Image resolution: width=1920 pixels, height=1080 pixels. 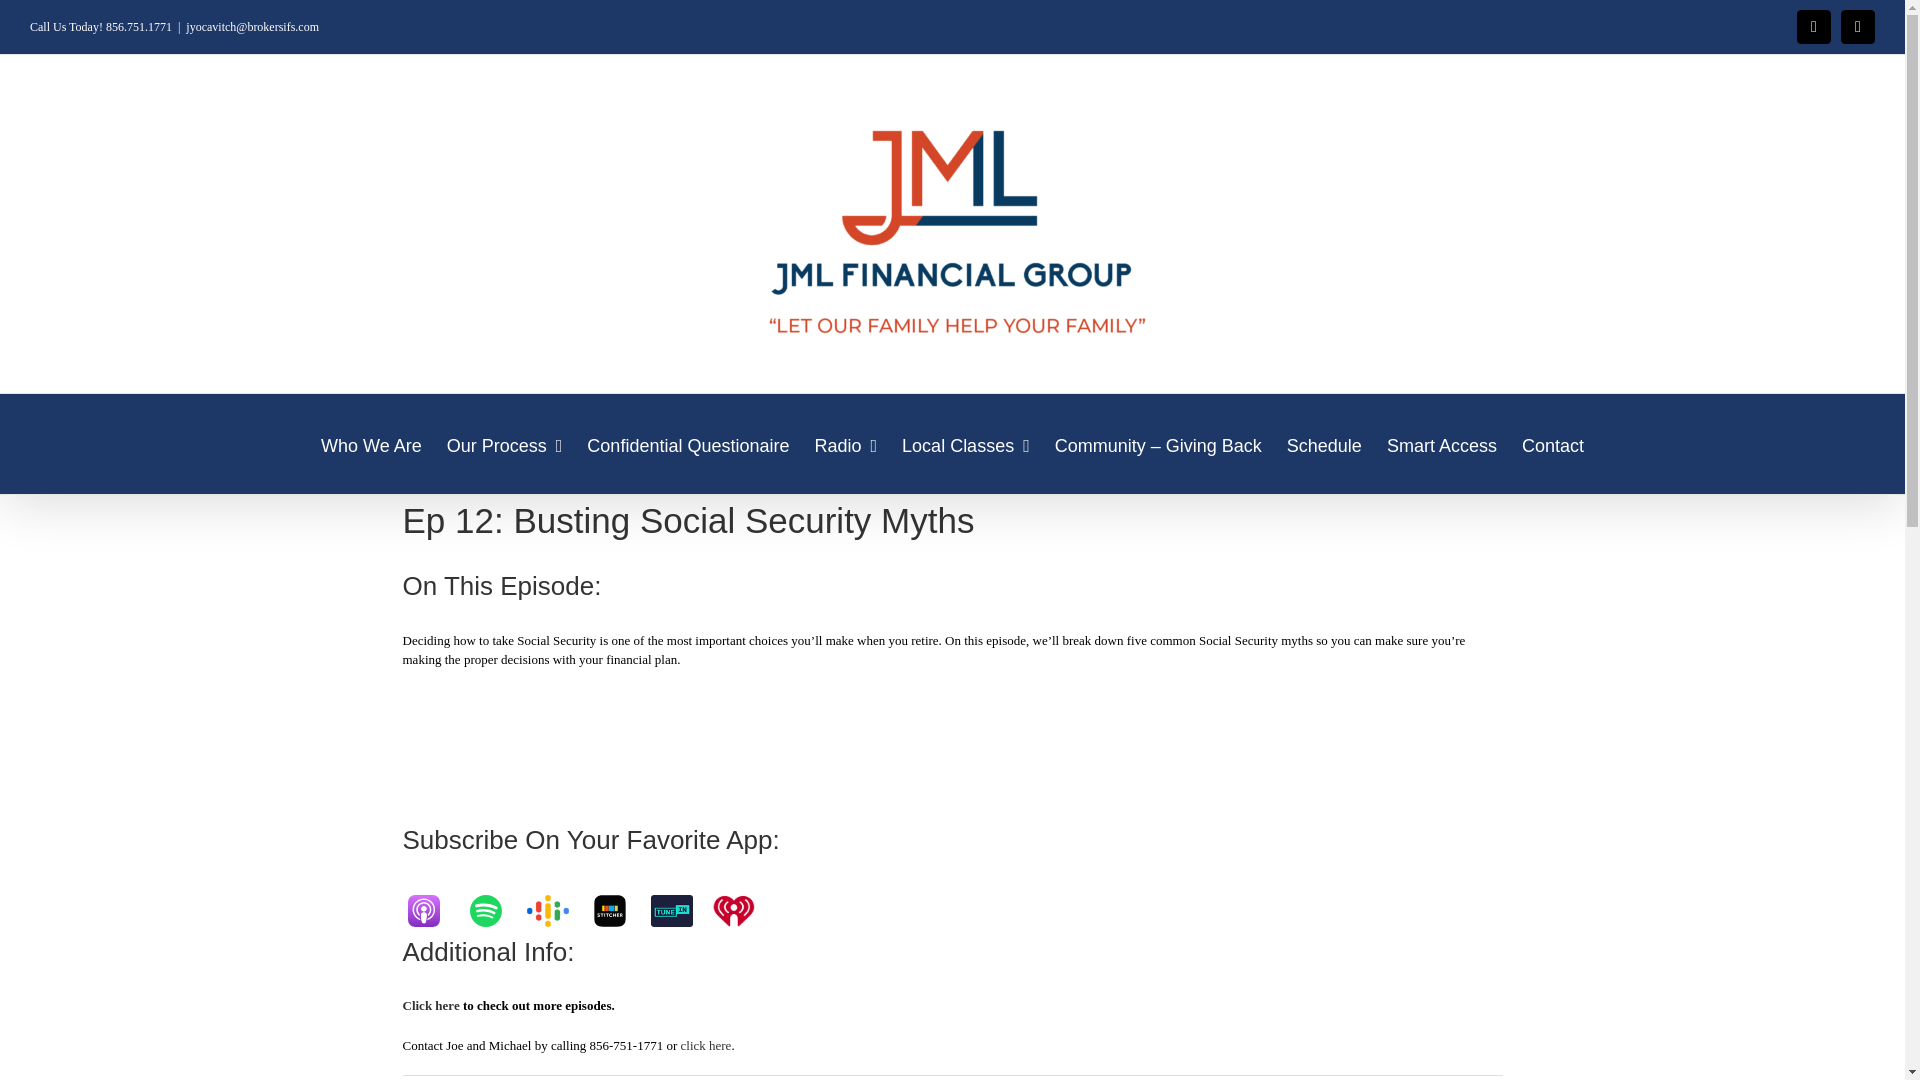 What do you see at coordinates (966, 444) in the screenshot?
I see `Local Classes` at bounding box center [966, 444].